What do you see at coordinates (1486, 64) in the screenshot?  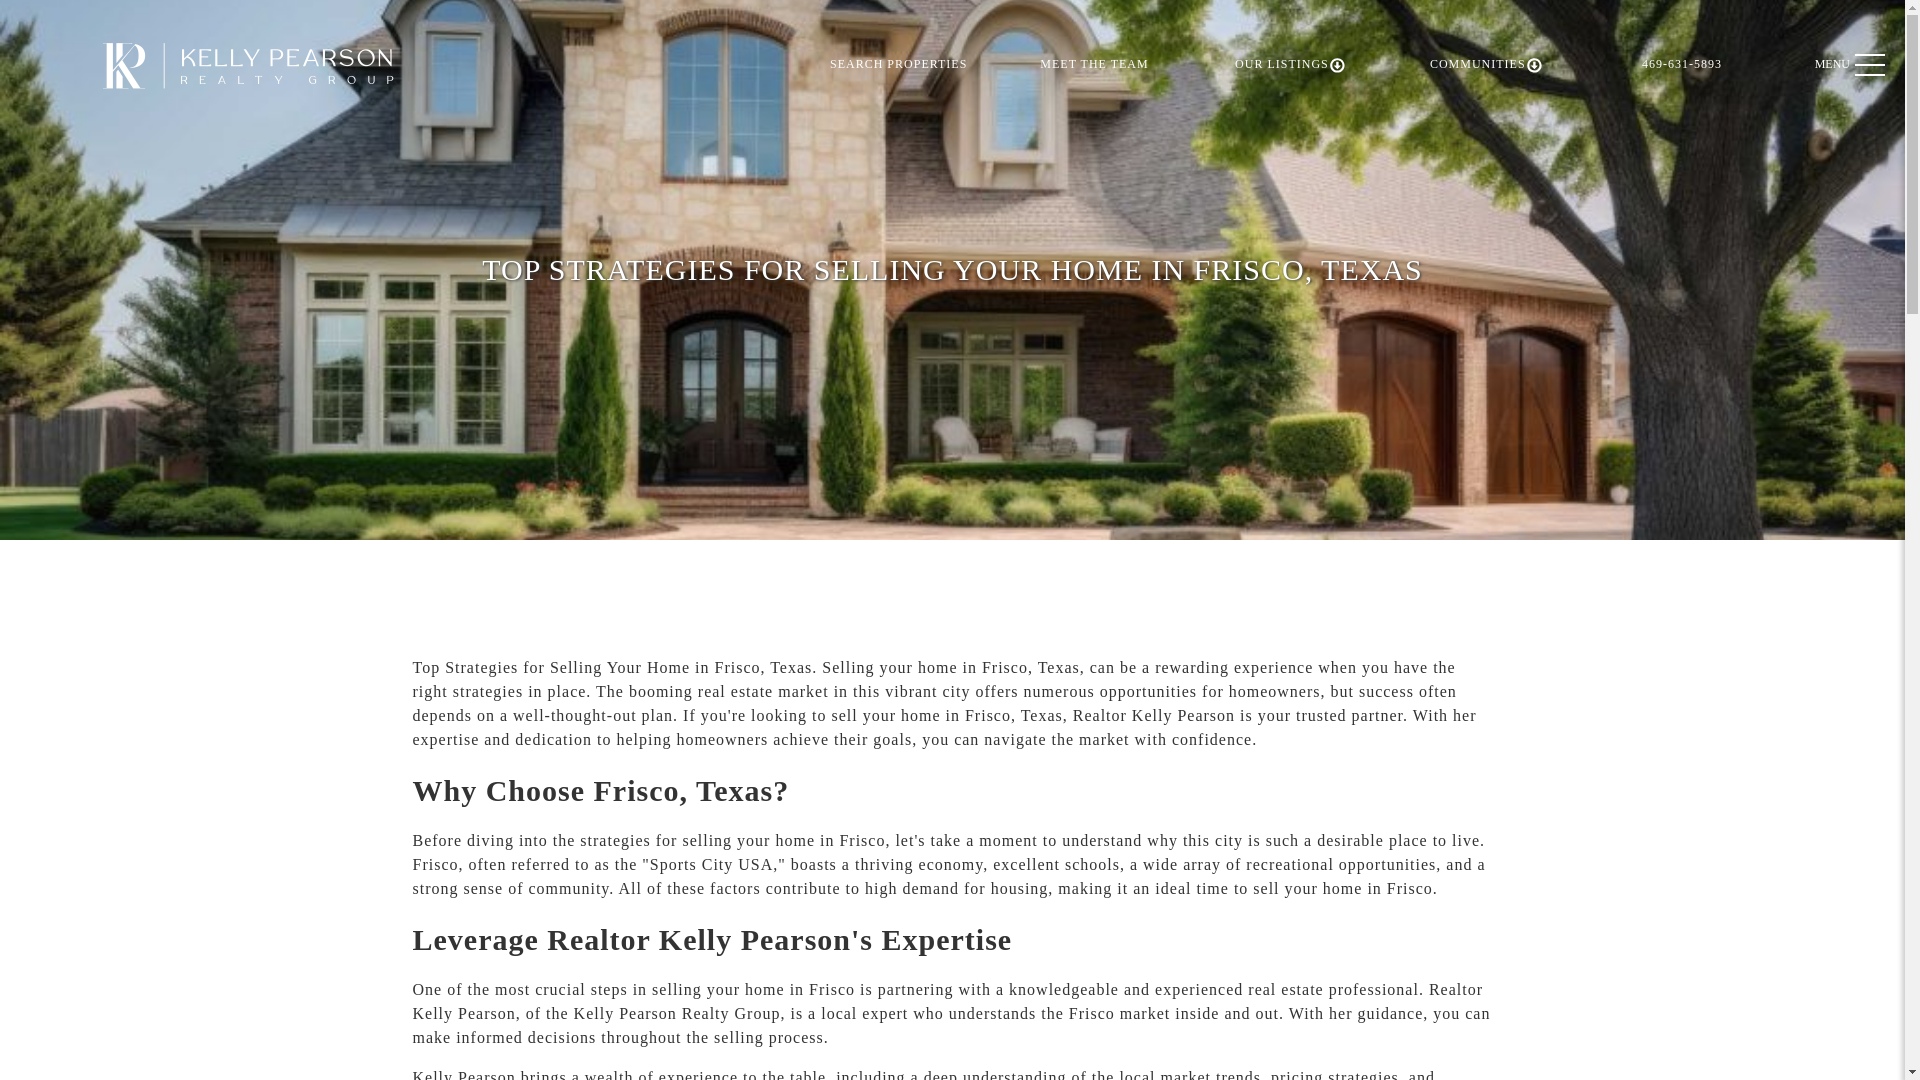 I see `COMMUNITIES` at bounding box center [1486, 64].